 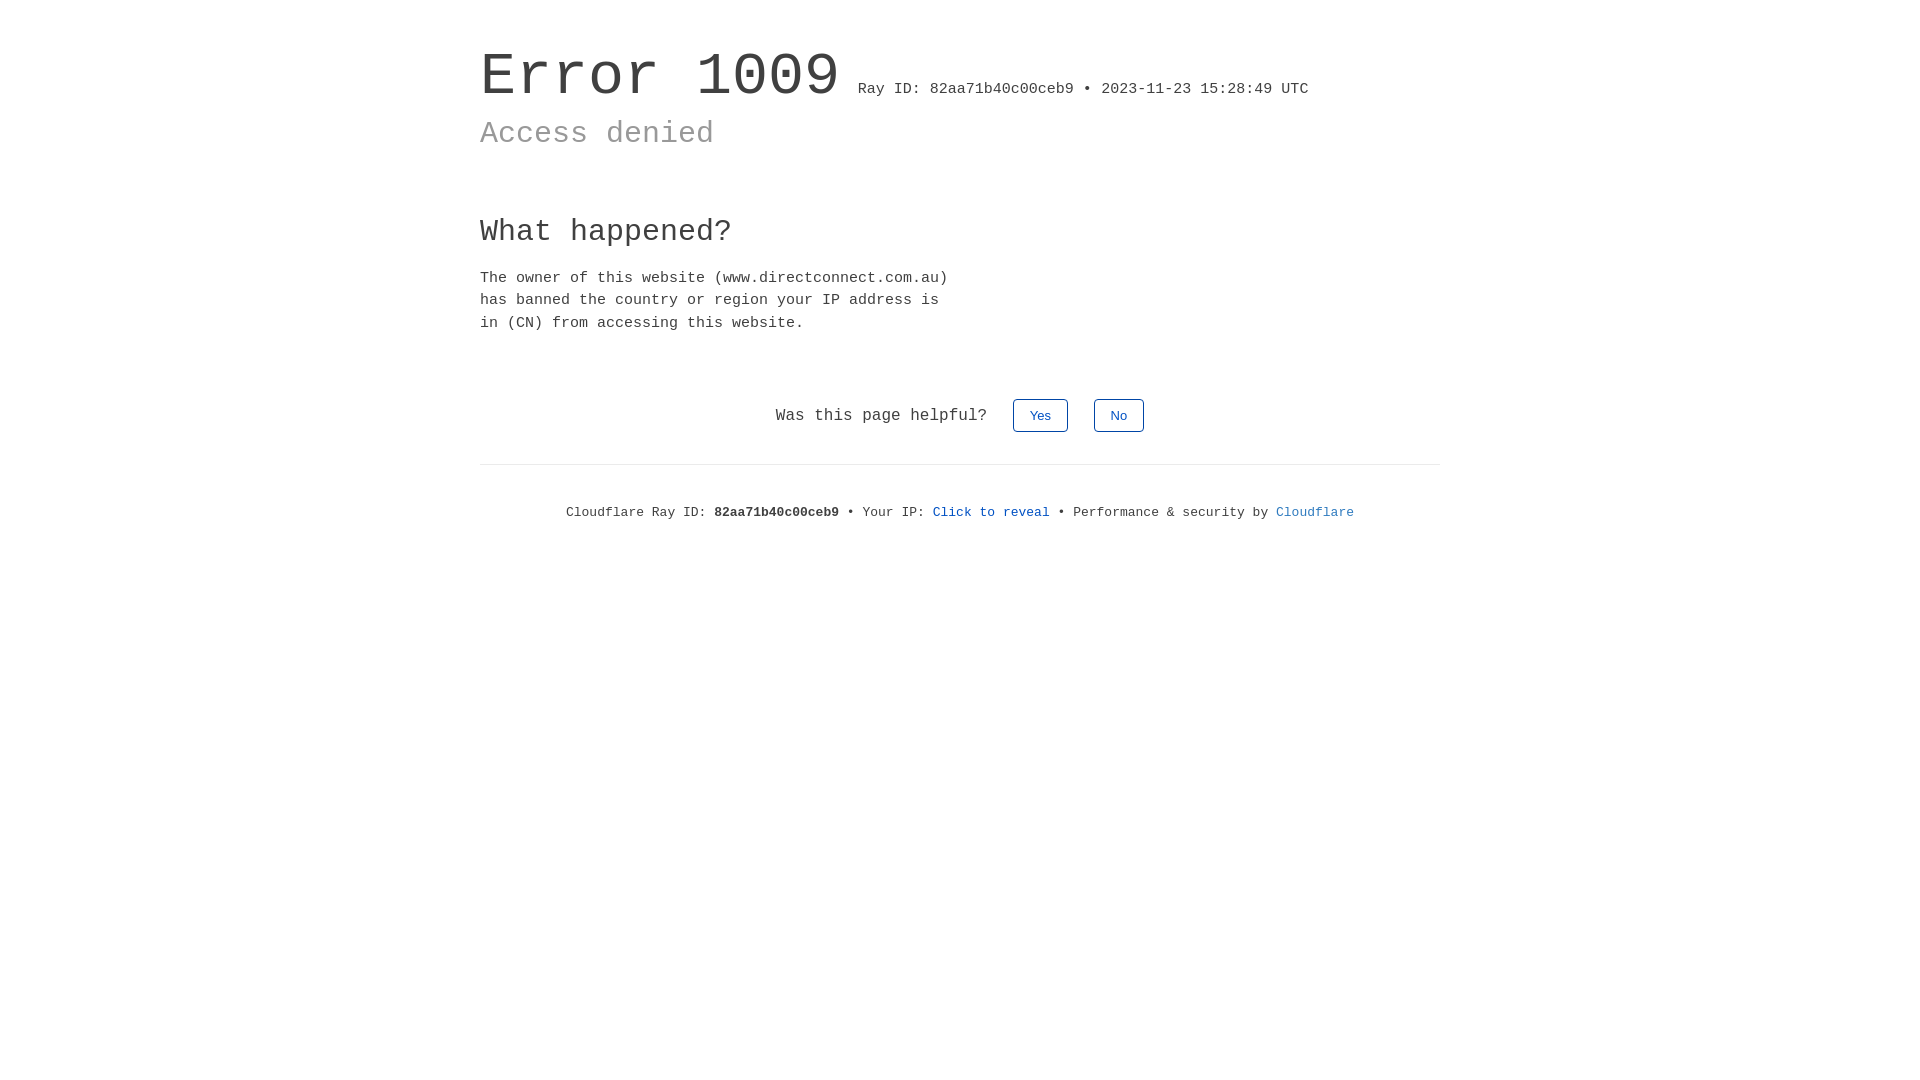 What do you see at coordinates (1120, 416) in the screenshot?
I see `No` at bounding box center [1120, 416].